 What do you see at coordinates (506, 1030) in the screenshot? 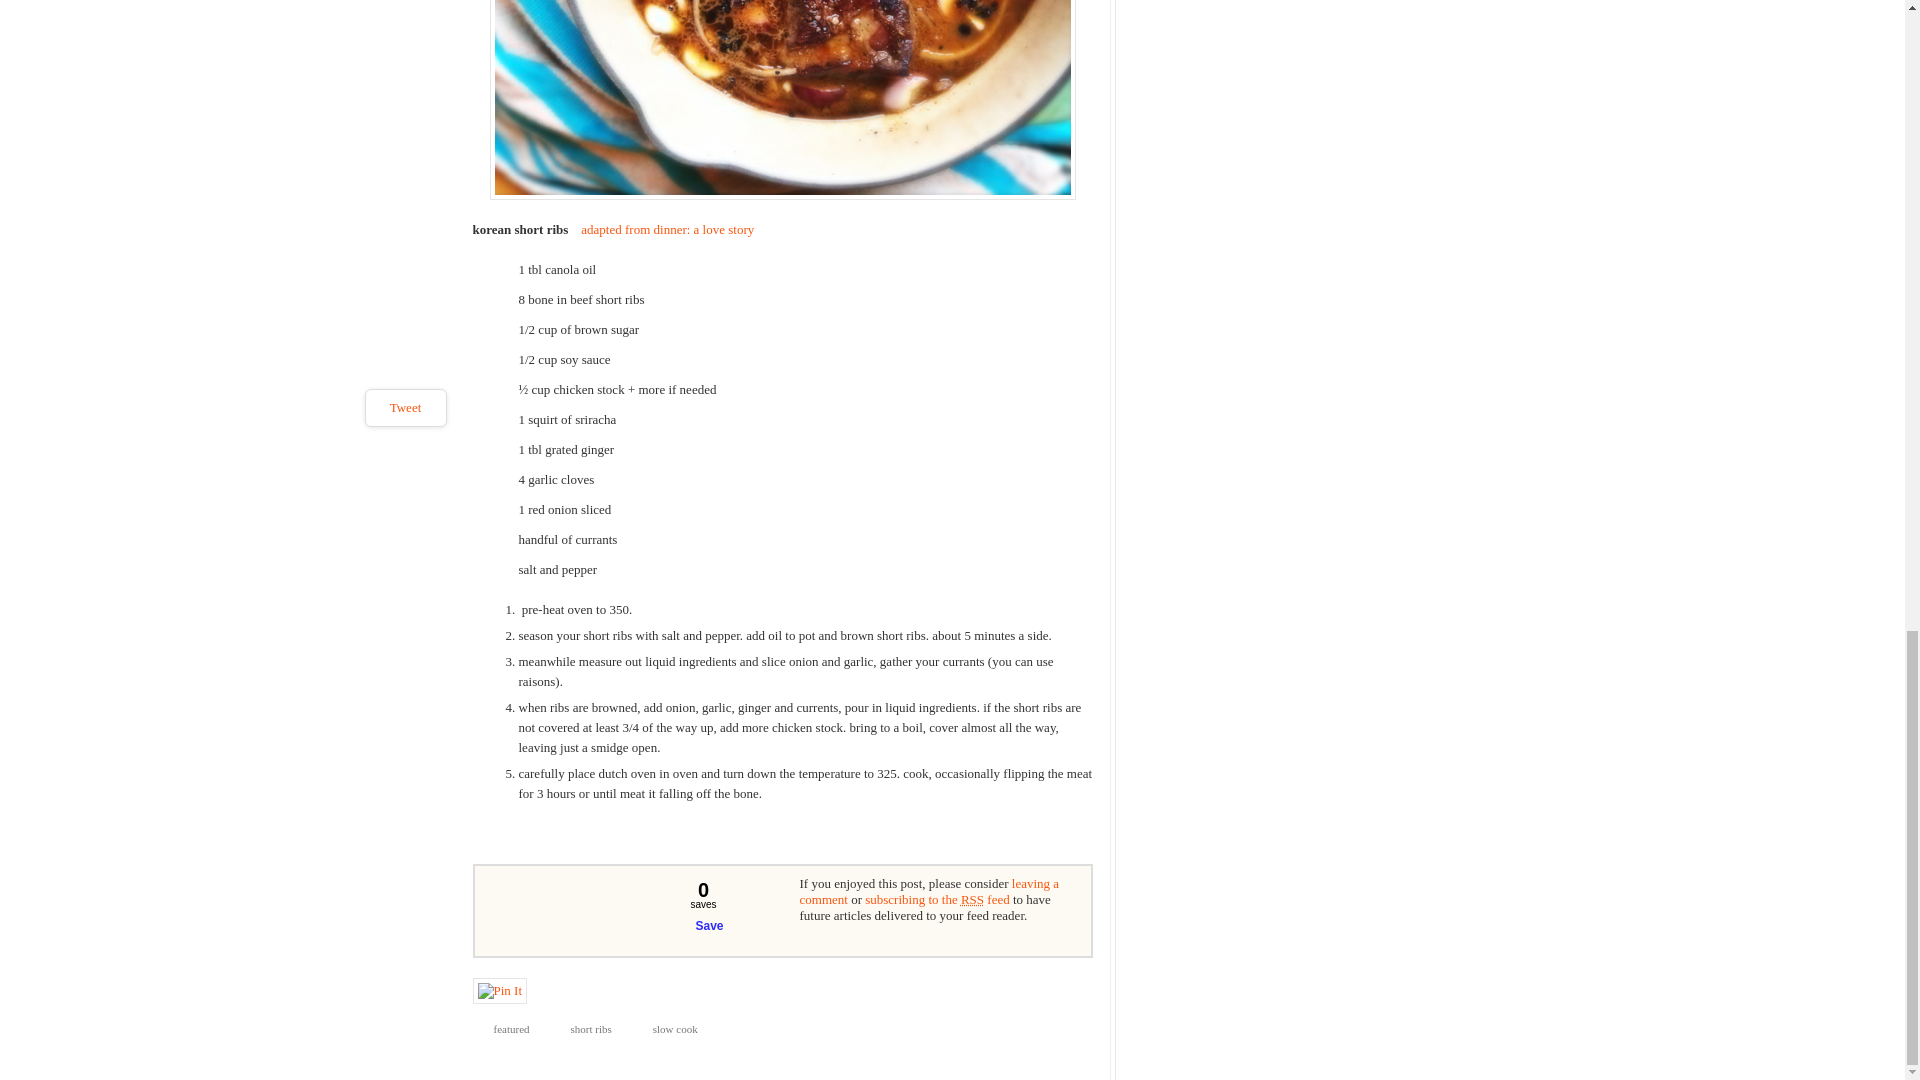
I see `featured` at bounding box center [506, 1030].